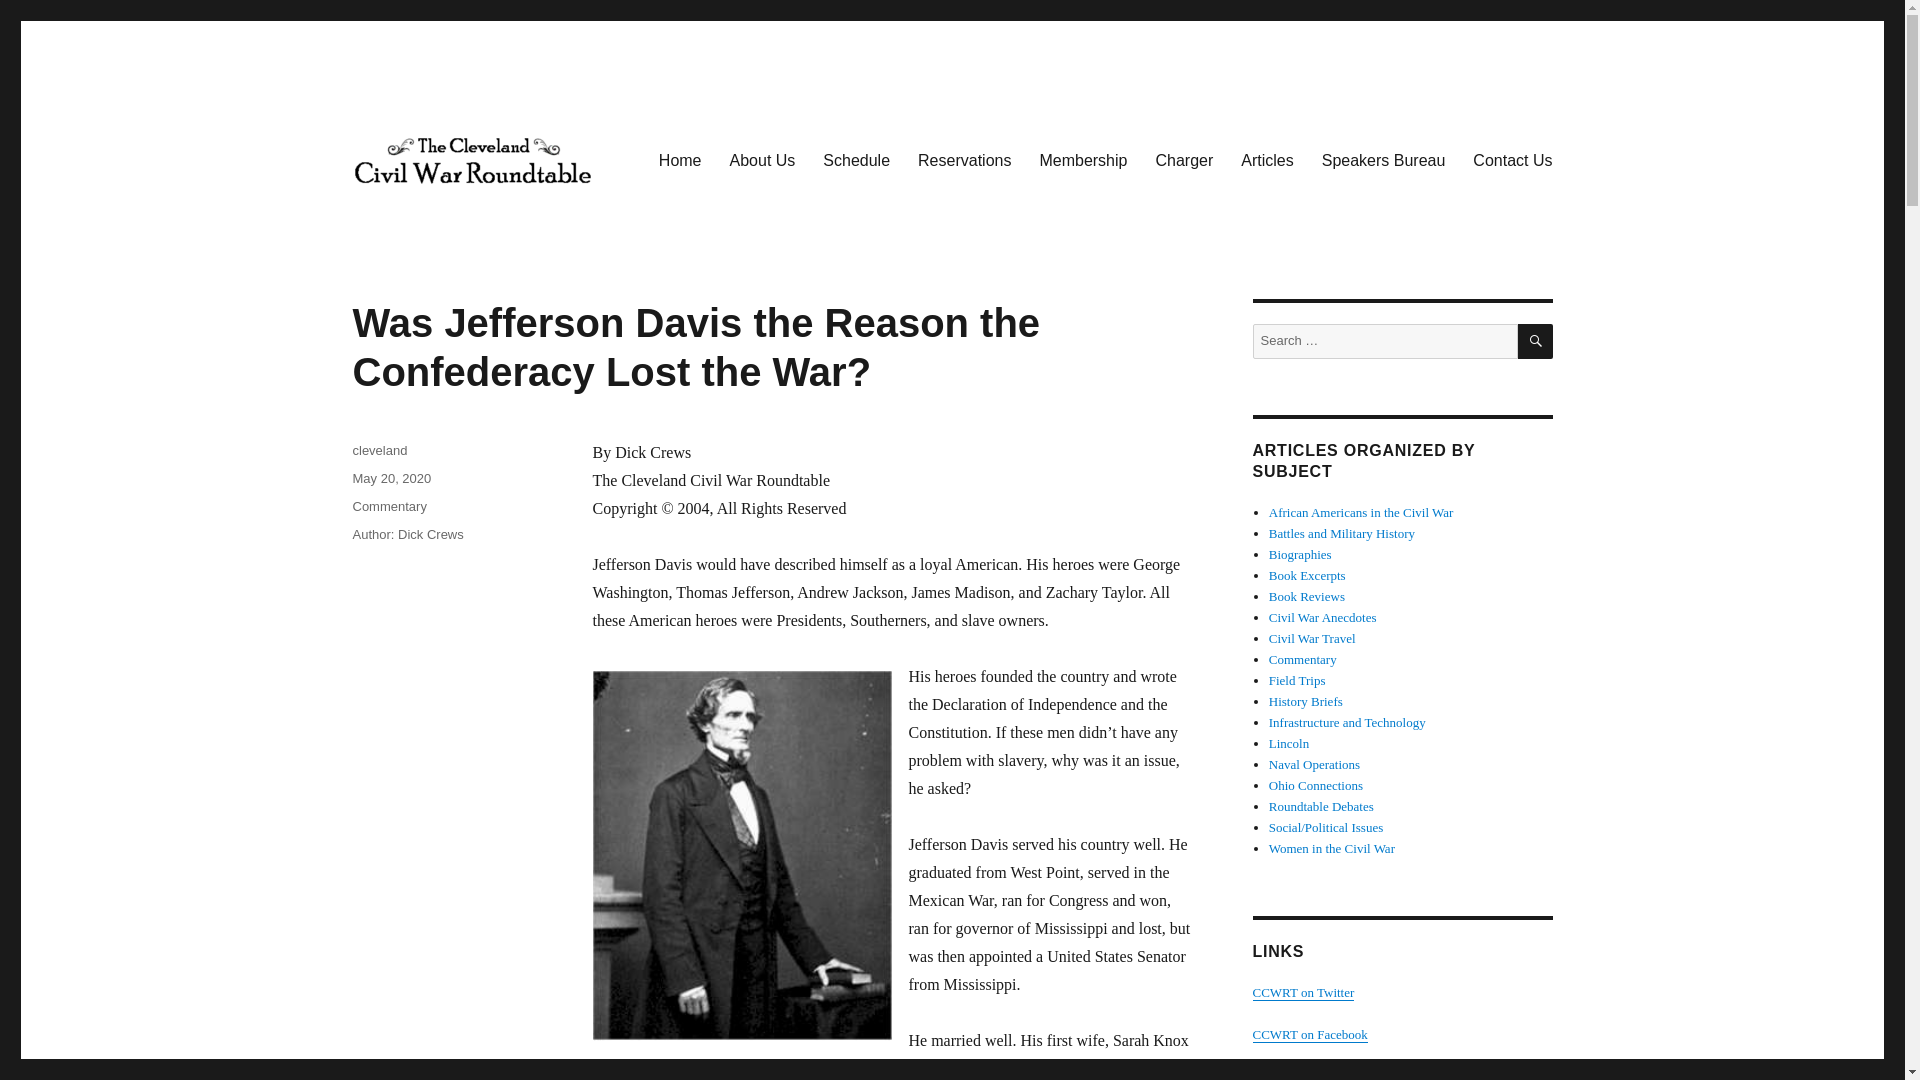 This screenshot has width=1920, height=1080. What do you see at coordinates (1289, 742) in the screenshot?
I see `Lincoln` at bounding box center [1289, 742].